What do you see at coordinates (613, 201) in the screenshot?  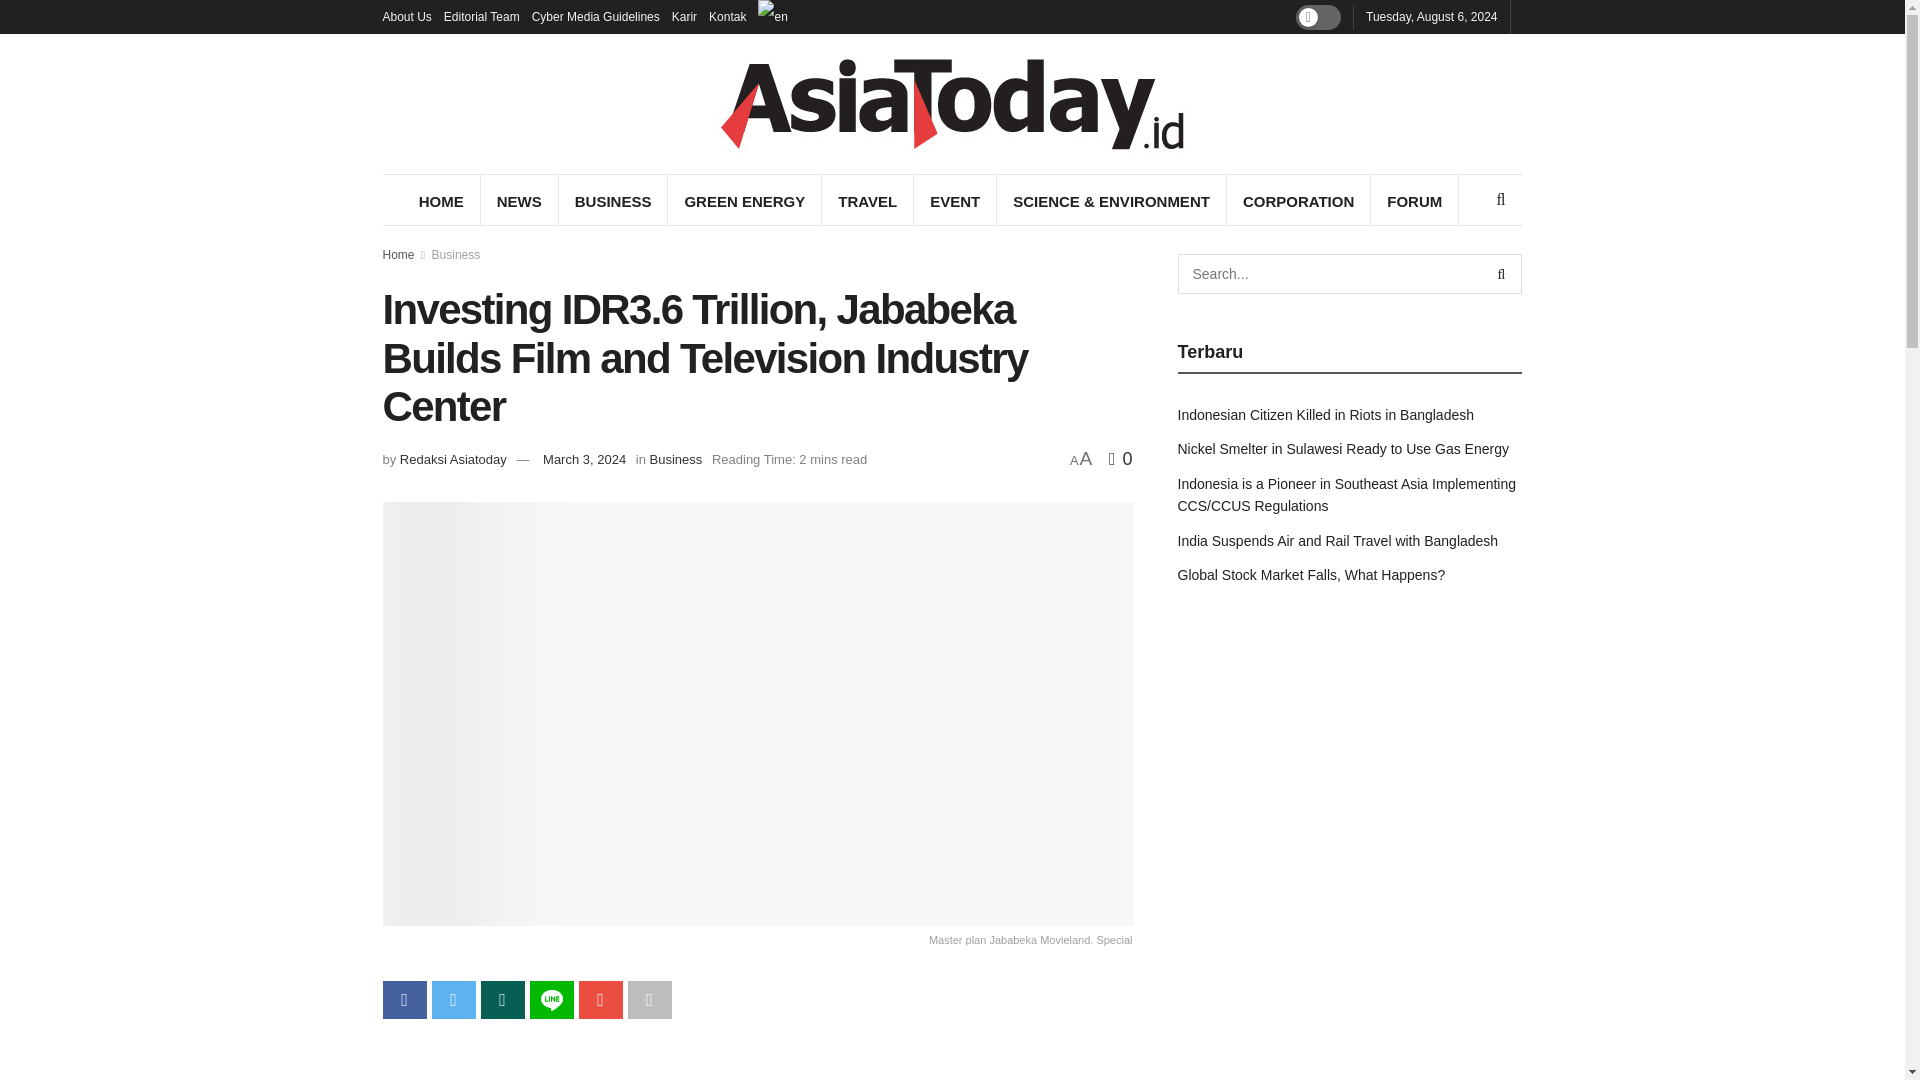 I see `BUSINESS` at bounding box center [613, 201].